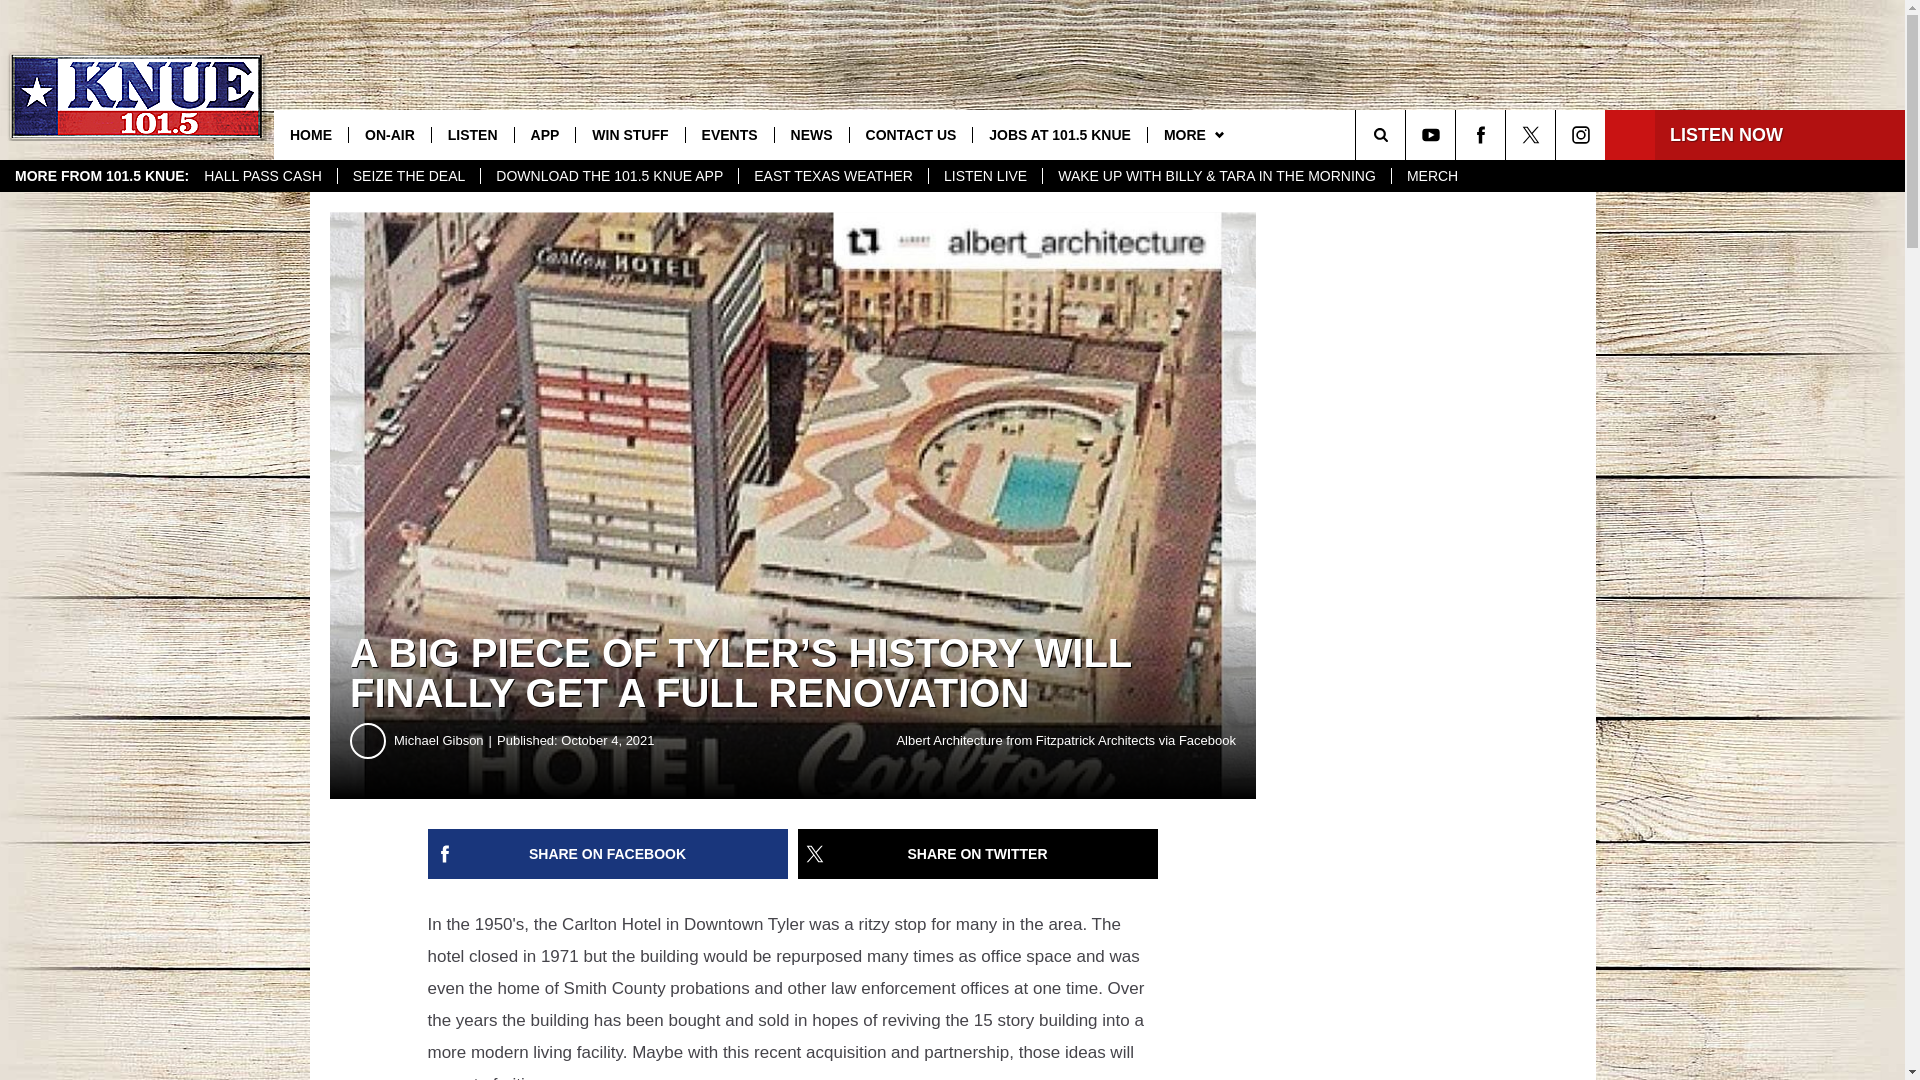 Image resolution: width=1920 pixels, height=1080 pixels. Describe the element at coordinates (388, 134) in the screenshot. I see `ON-AIR` at that location.